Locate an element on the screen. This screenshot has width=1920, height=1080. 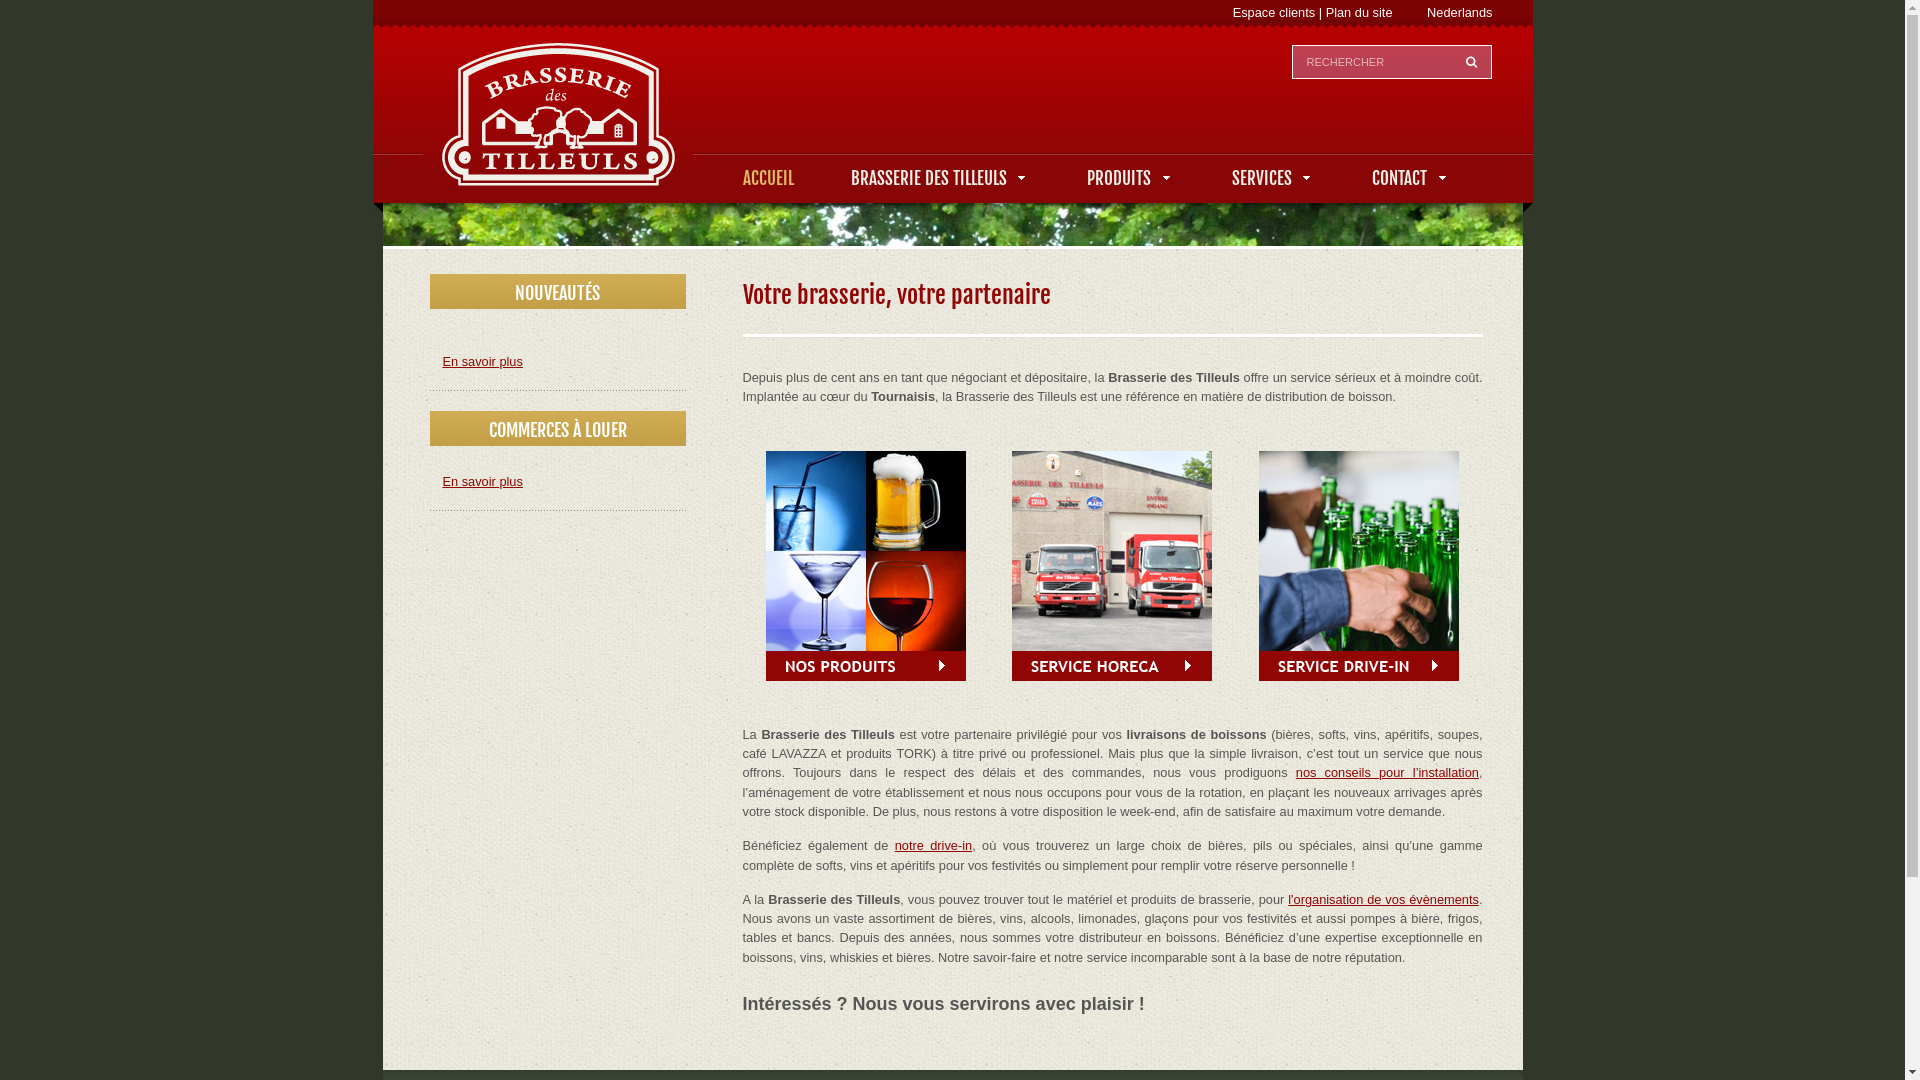
Brasserie des Tilleuls is located at coordinates (952, 124).